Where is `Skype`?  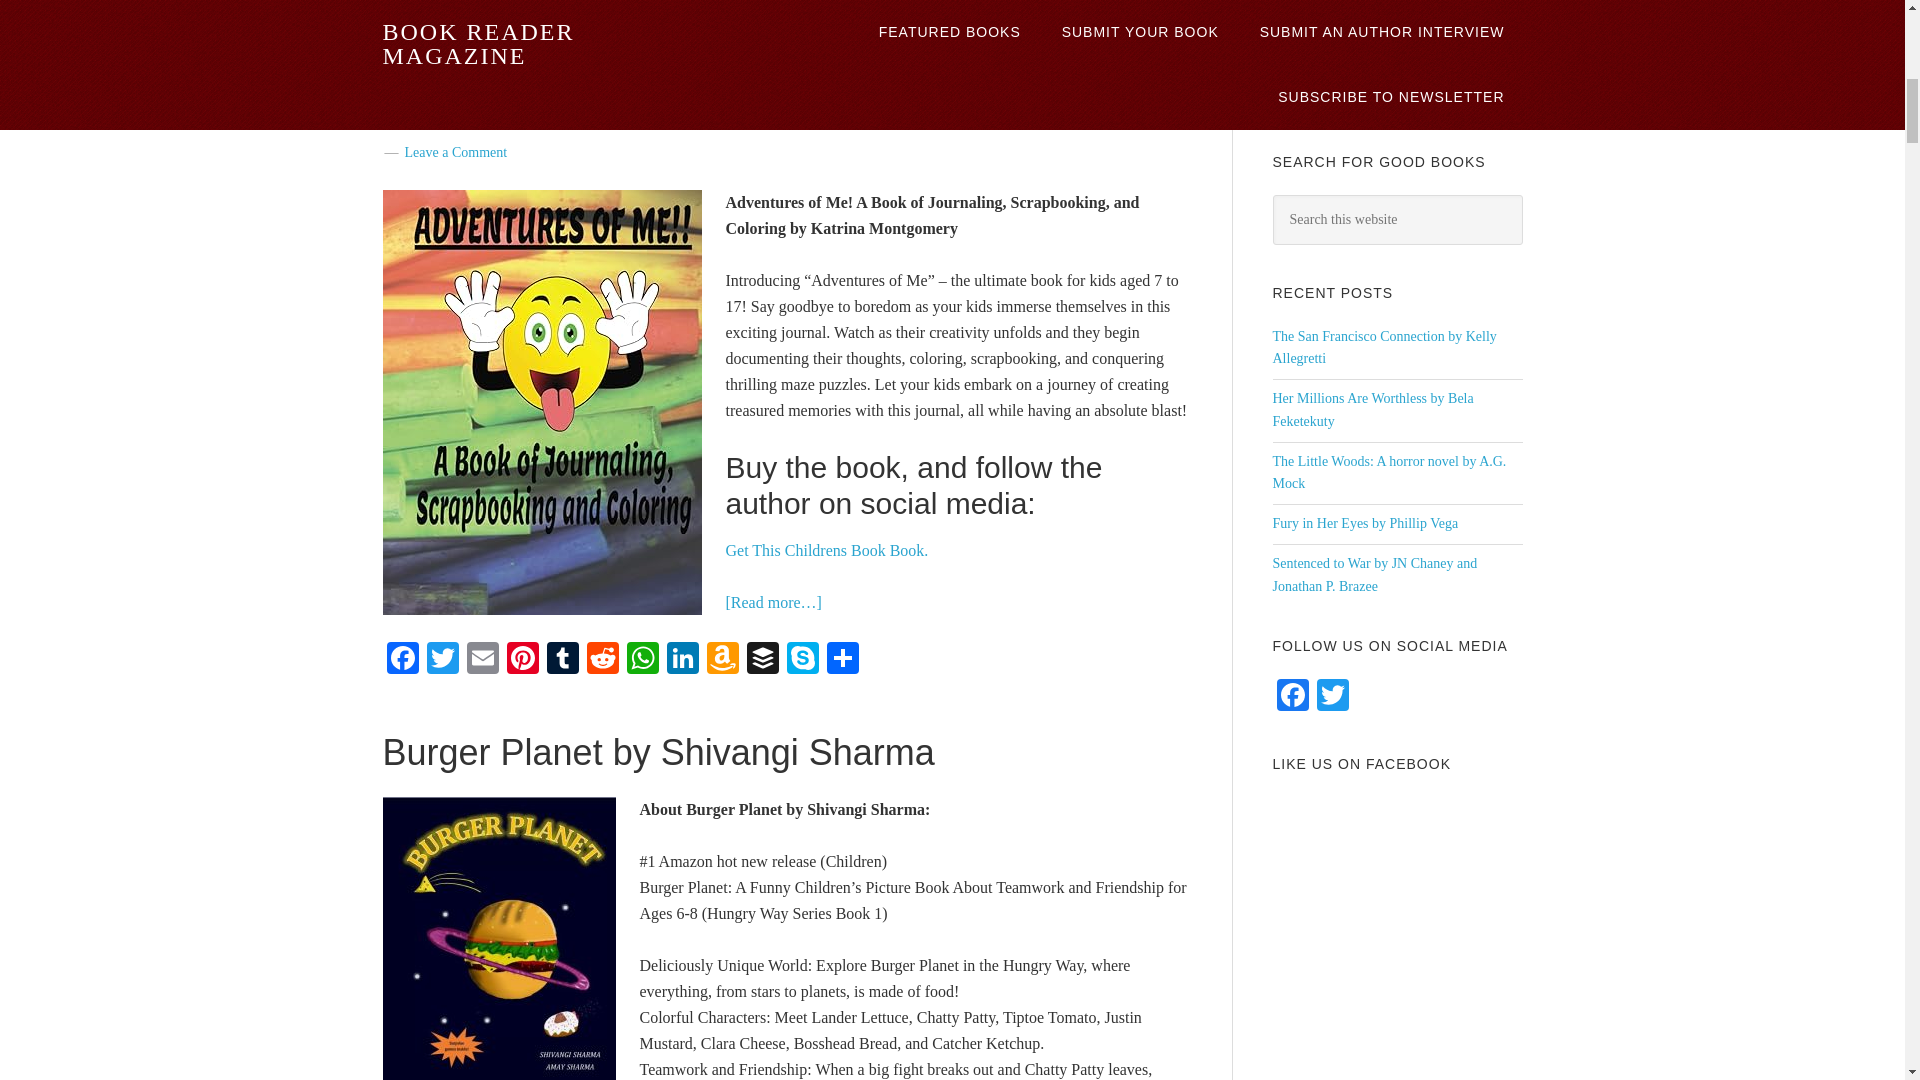
Skype is located at coordinates (801, 660).